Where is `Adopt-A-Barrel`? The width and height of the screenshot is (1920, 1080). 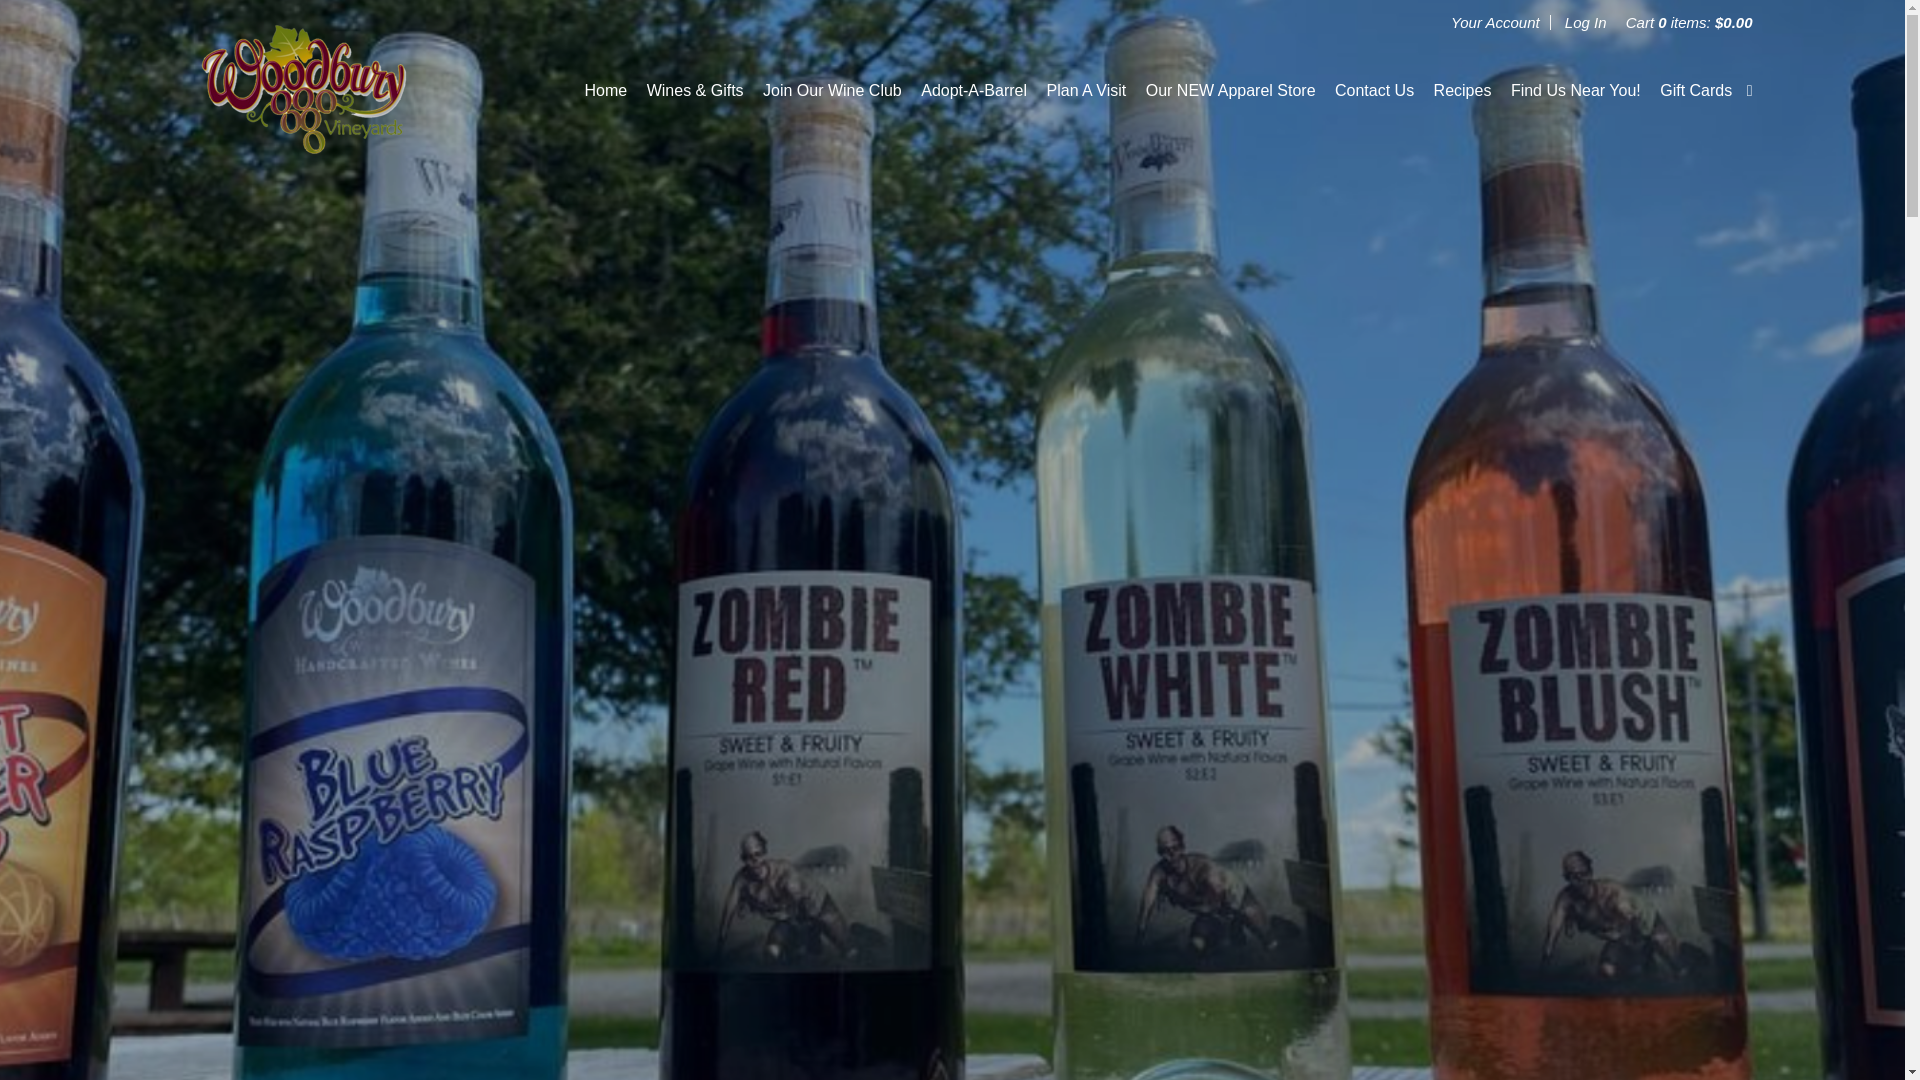 Adopt-A-Barrel is located at coordinates (974, 90).